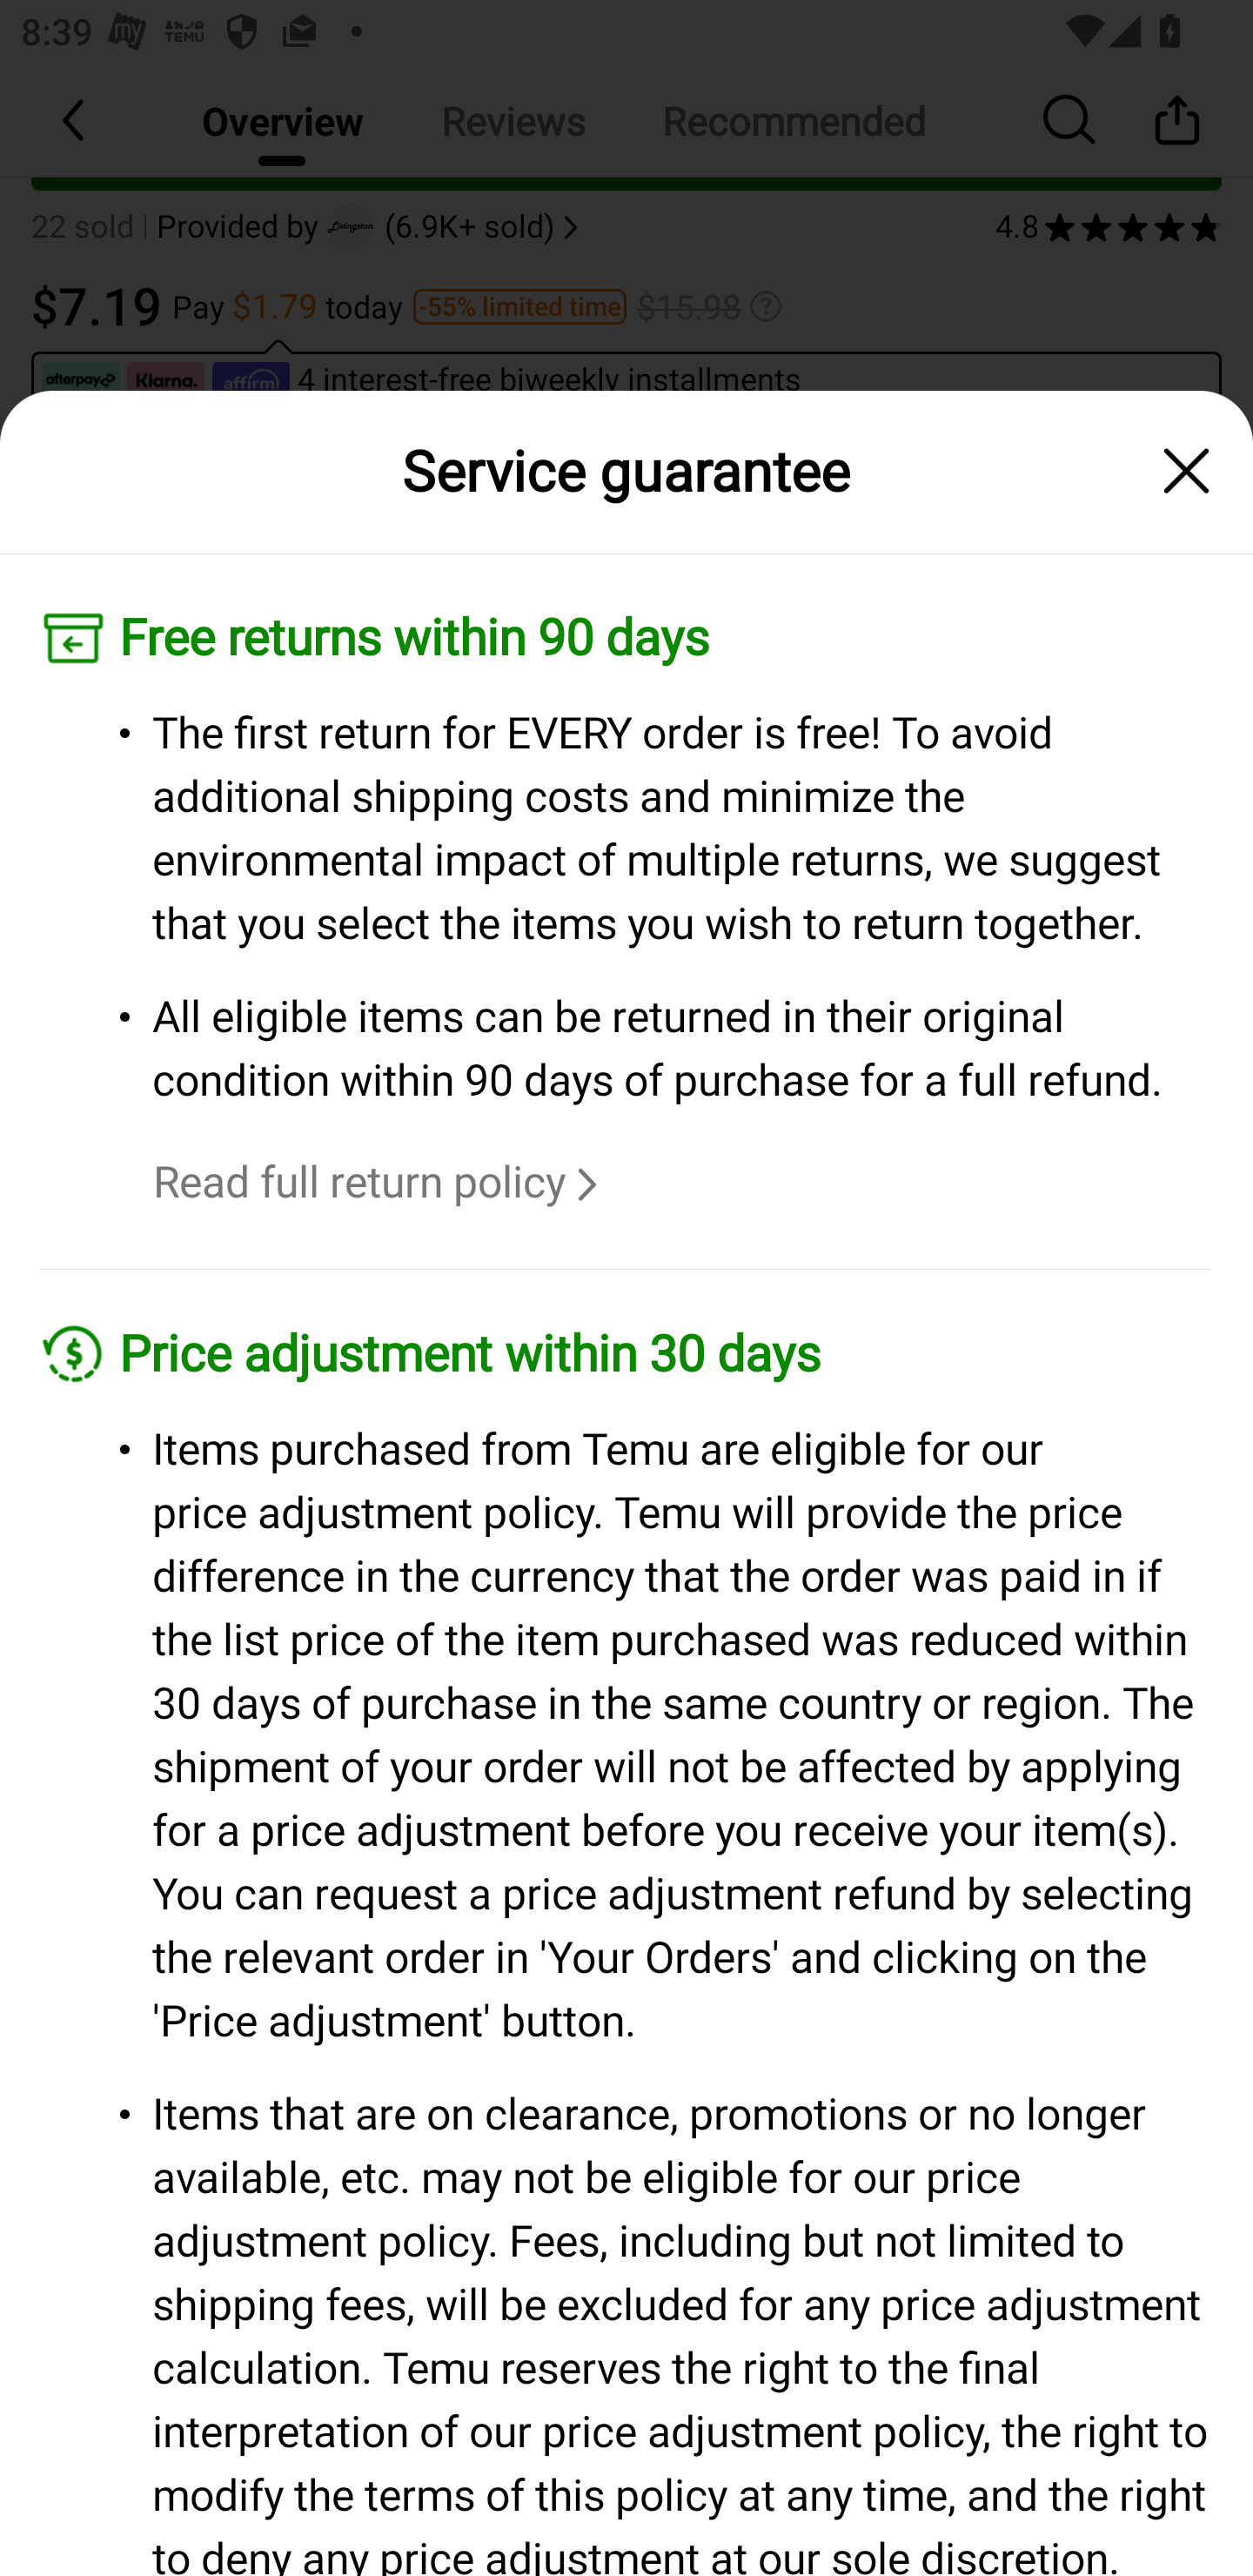 This screenshot has height=2576, width=1253. Describe the element at coordinates (379, 1184) in the screenshot. I see `Read full return policy ` at that location.